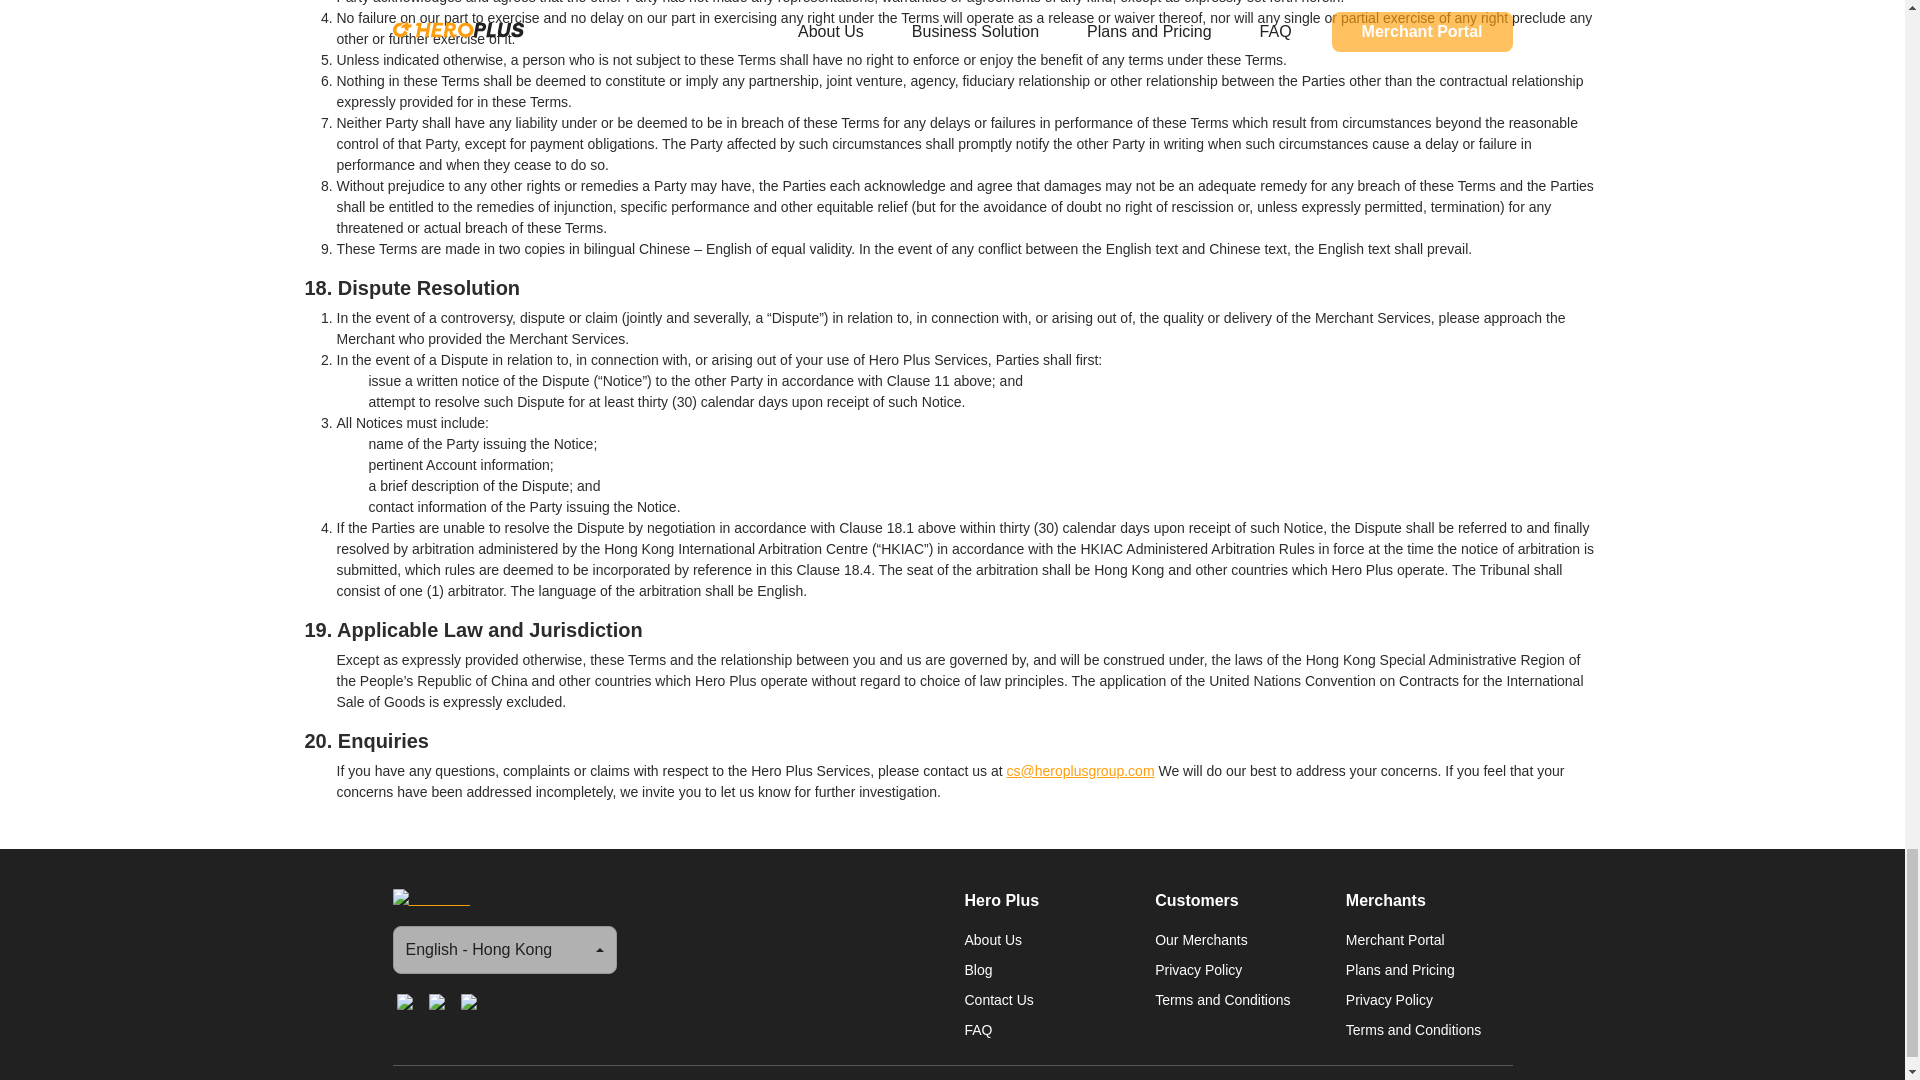  I want to click on About Us, so click(1046, 938).